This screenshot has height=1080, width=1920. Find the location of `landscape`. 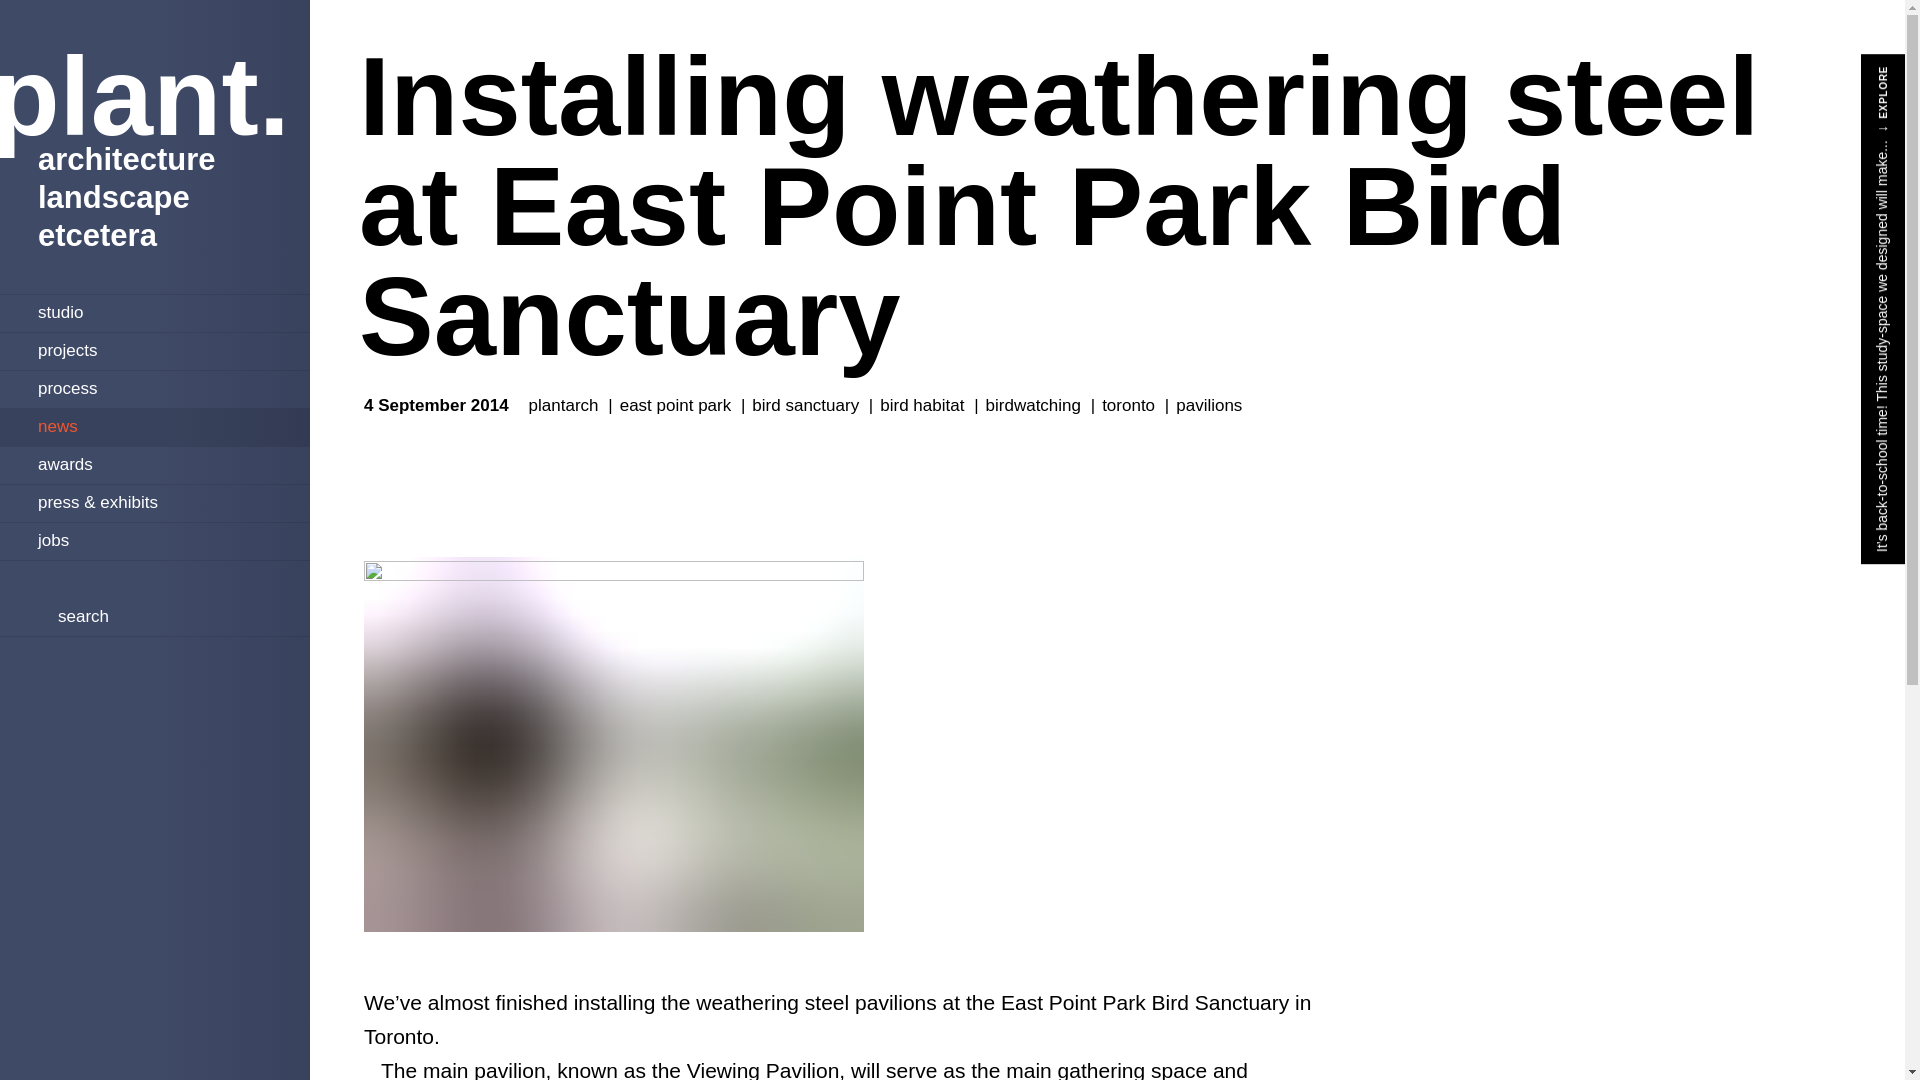

landscape is located at coordinates (154, 199).